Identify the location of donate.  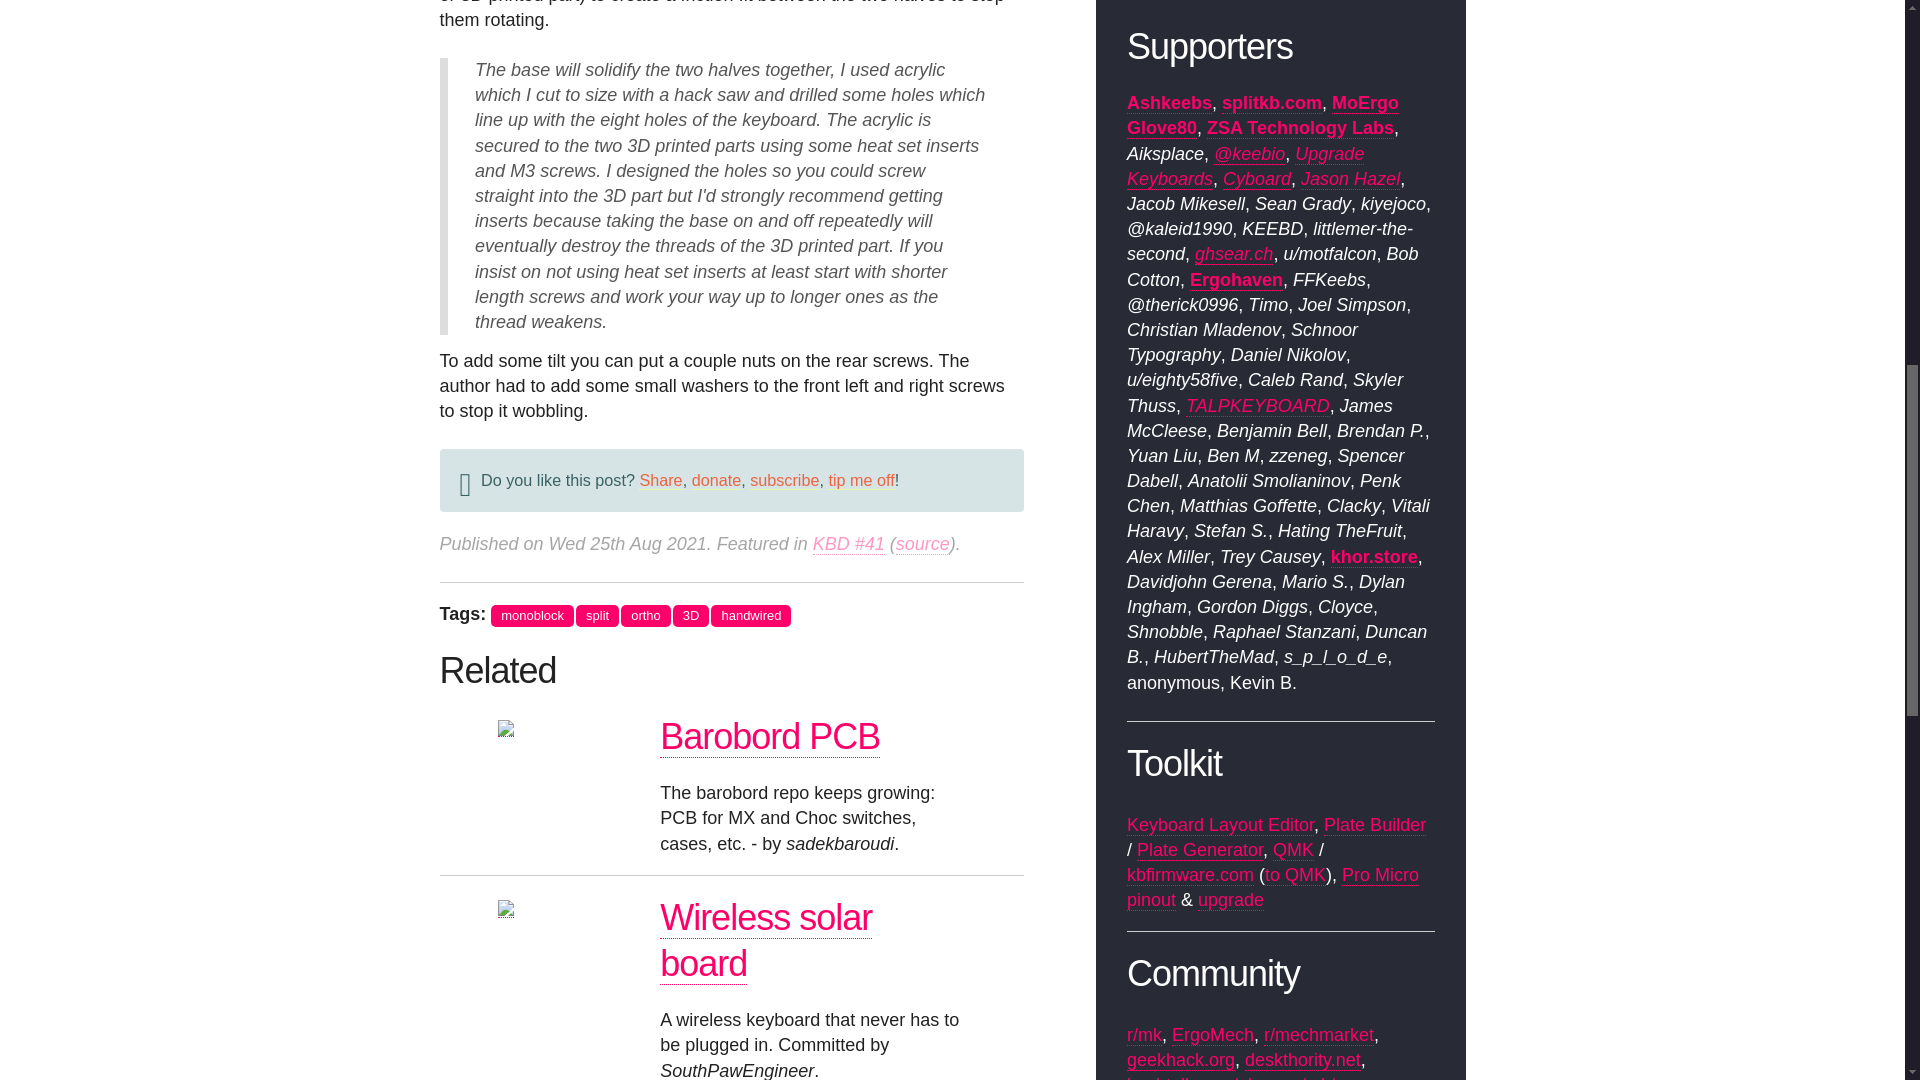
(716, 480).